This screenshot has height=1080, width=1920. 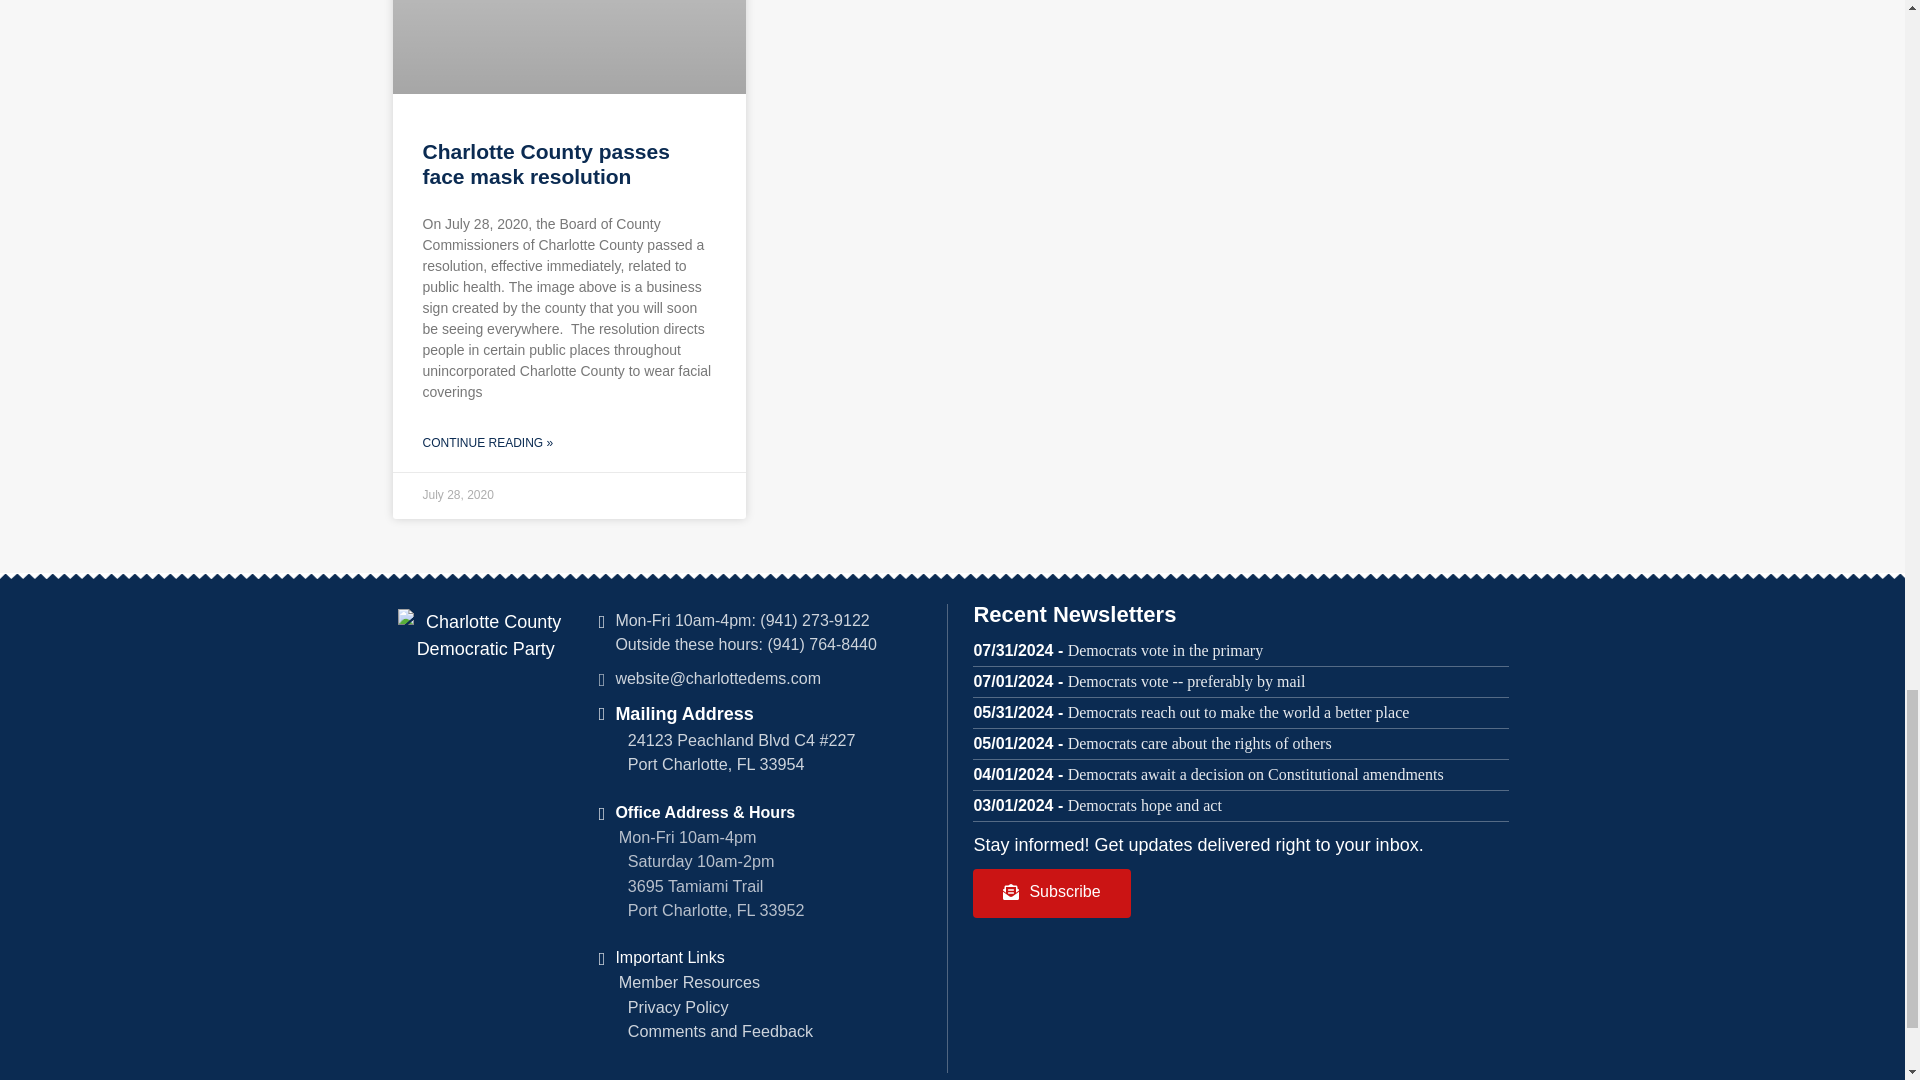 I want to click on Democrats hope and act, so click(x=1144, y=806).